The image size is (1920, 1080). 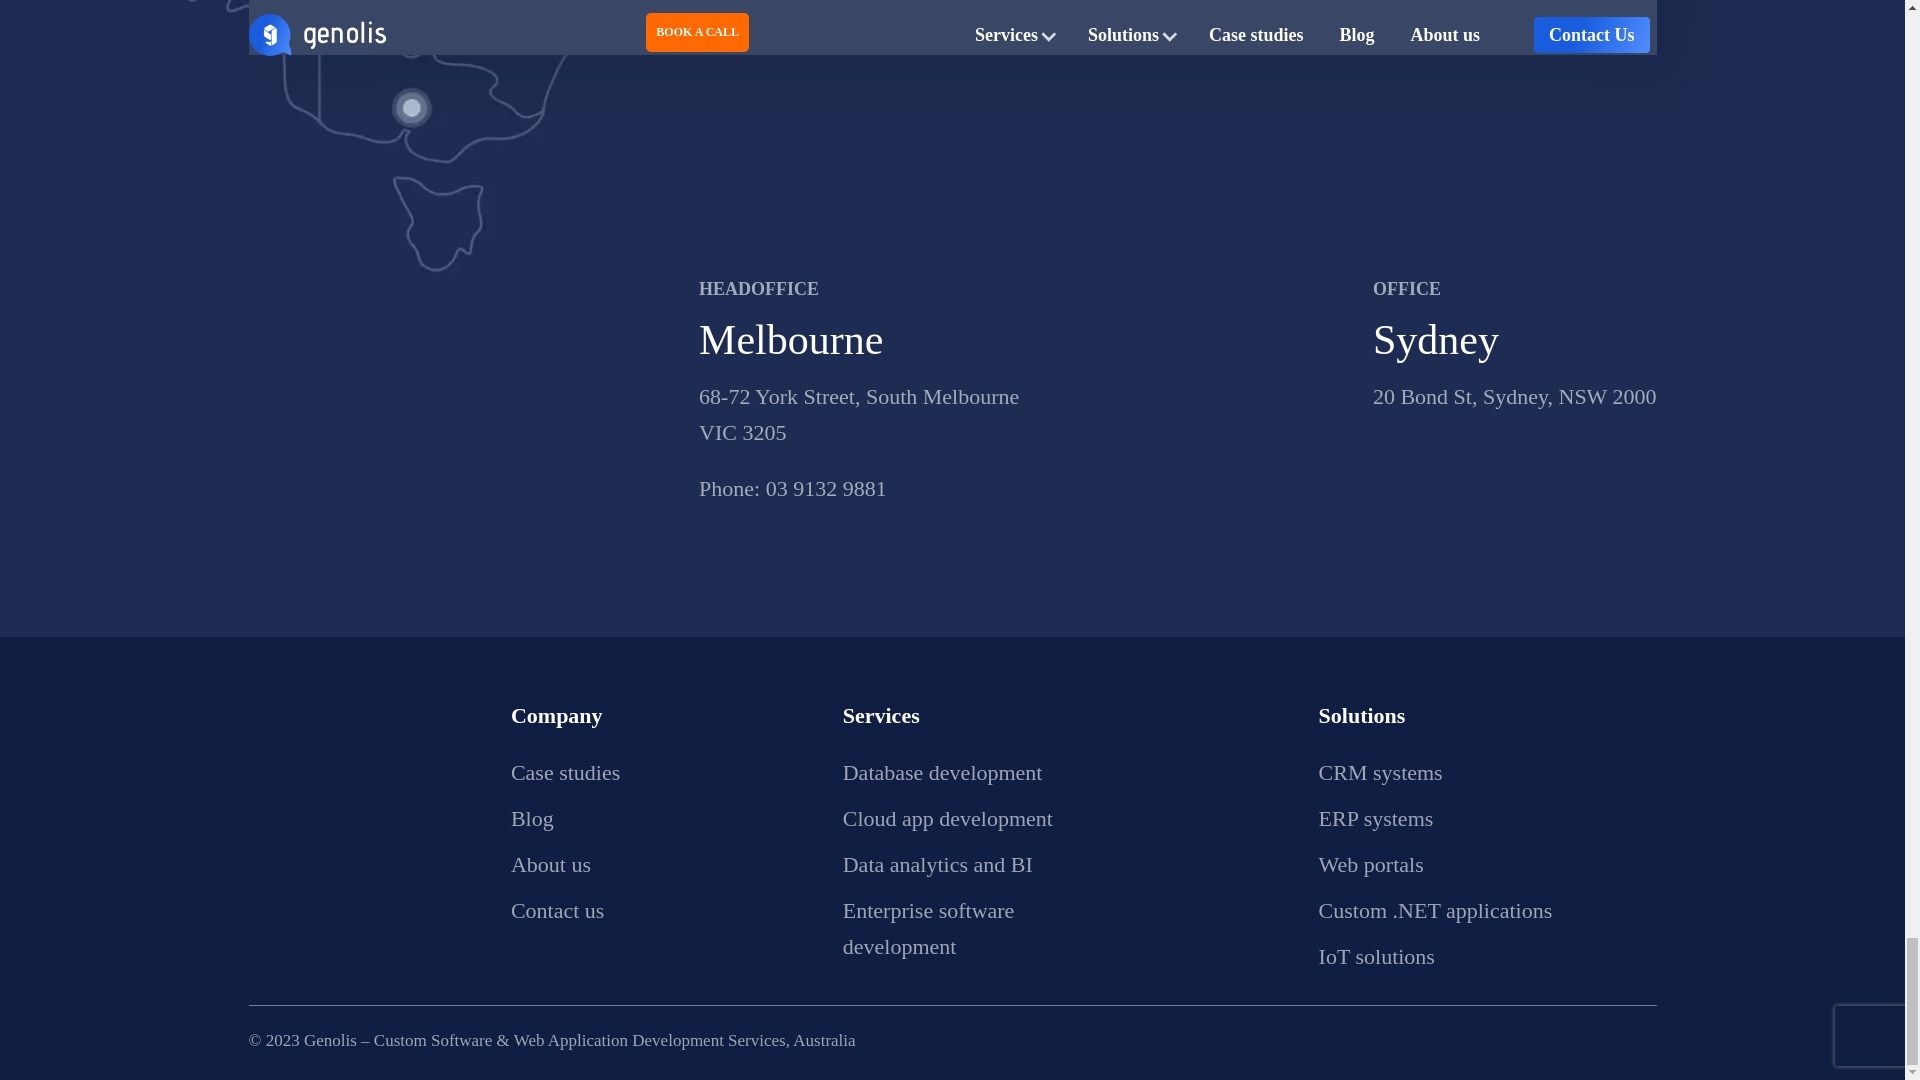 What do you see at coordinates (942, 772) in the screenshot?
I see `Database development` at bounding box center [942, 772].